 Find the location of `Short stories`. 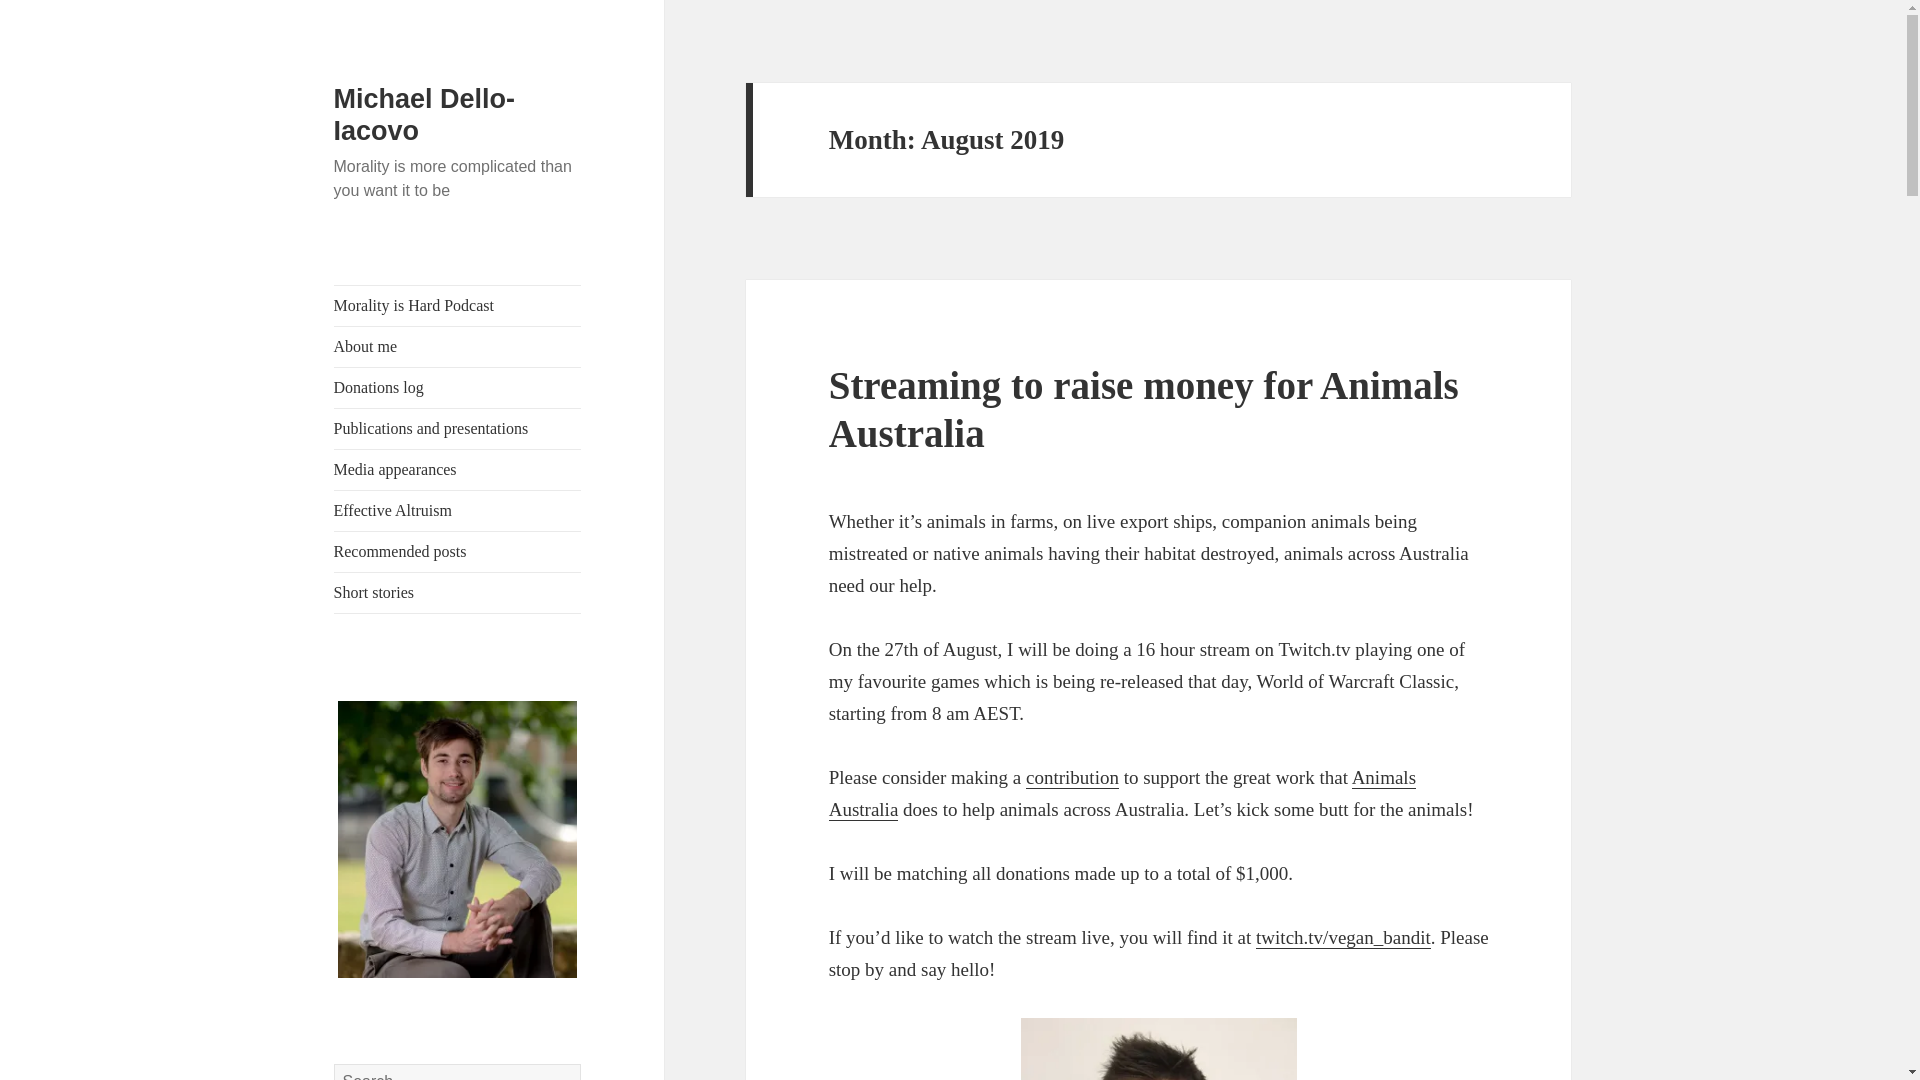

Short stories is located at coordinates (458, 593).